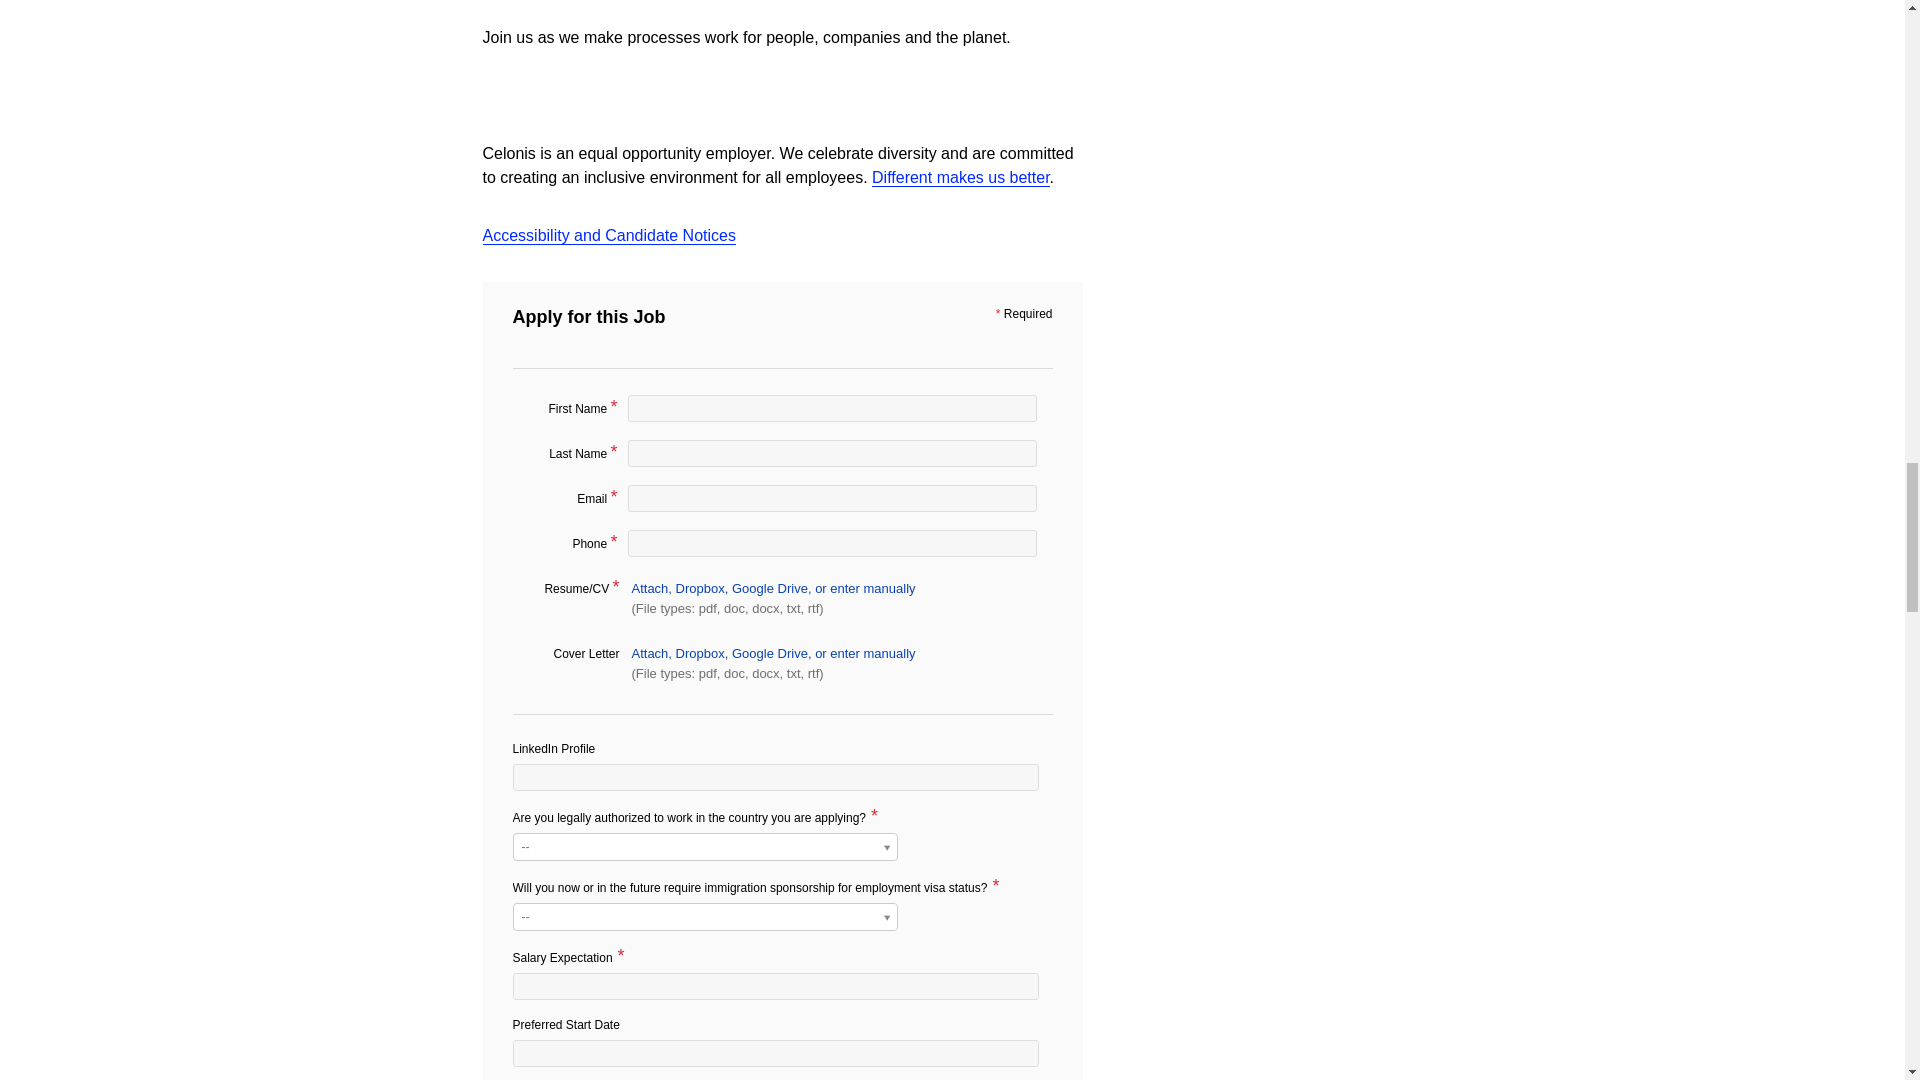 The width and height of the screenshot is (1920, 1080). I want to click on --, so click(704, 916).